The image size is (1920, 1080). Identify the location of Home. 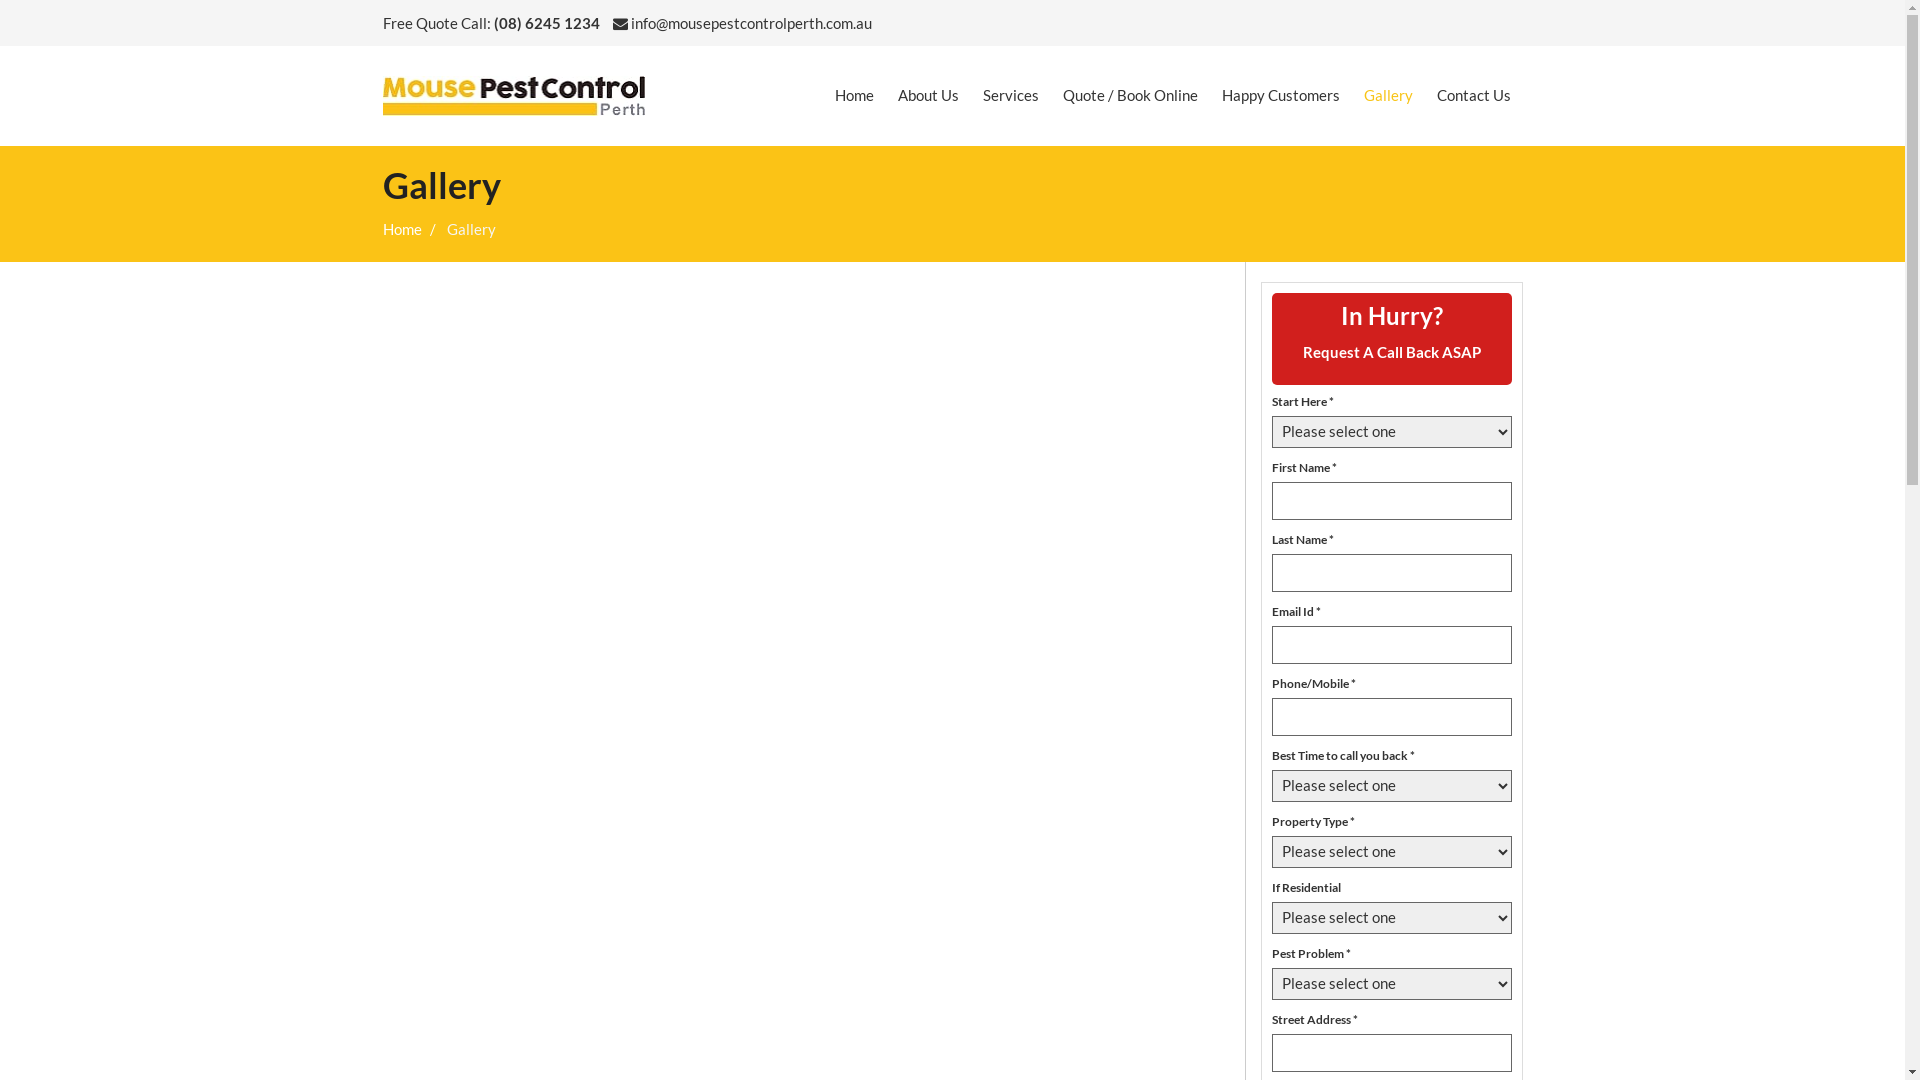
(854, 96).